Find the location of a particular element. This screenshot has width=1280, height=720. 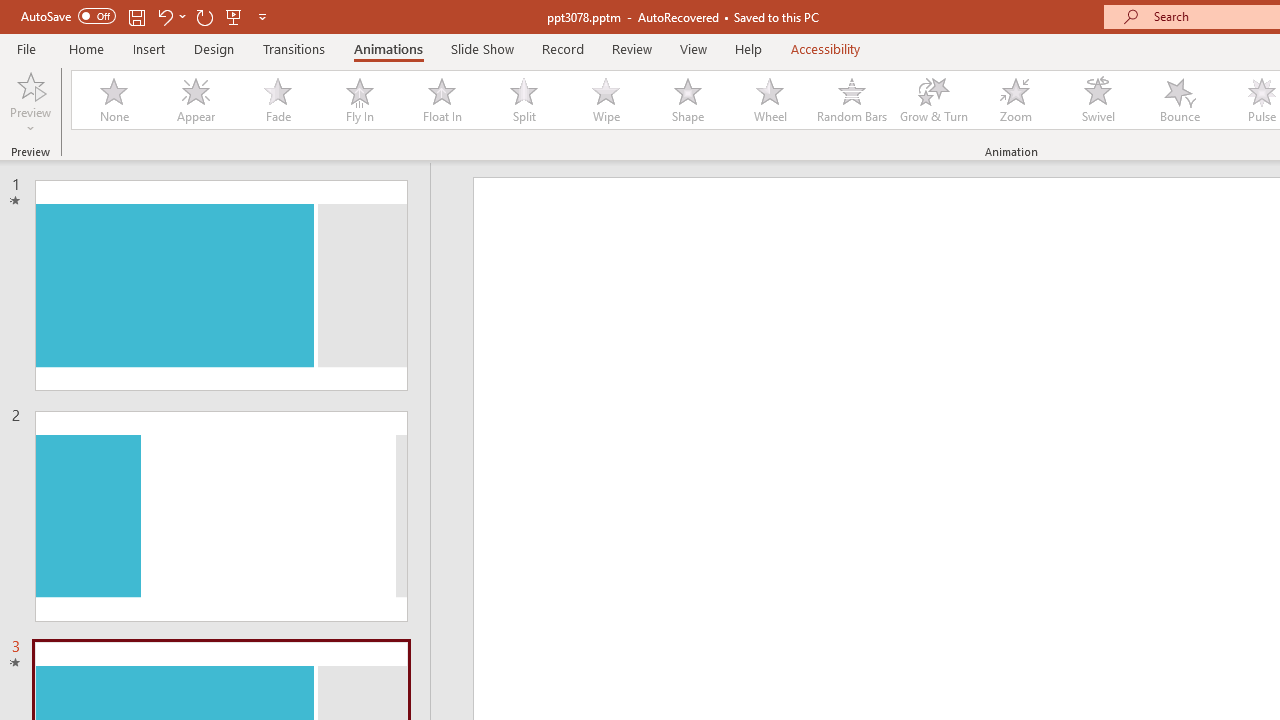

Swivel is located at coordinates (1098, 100).